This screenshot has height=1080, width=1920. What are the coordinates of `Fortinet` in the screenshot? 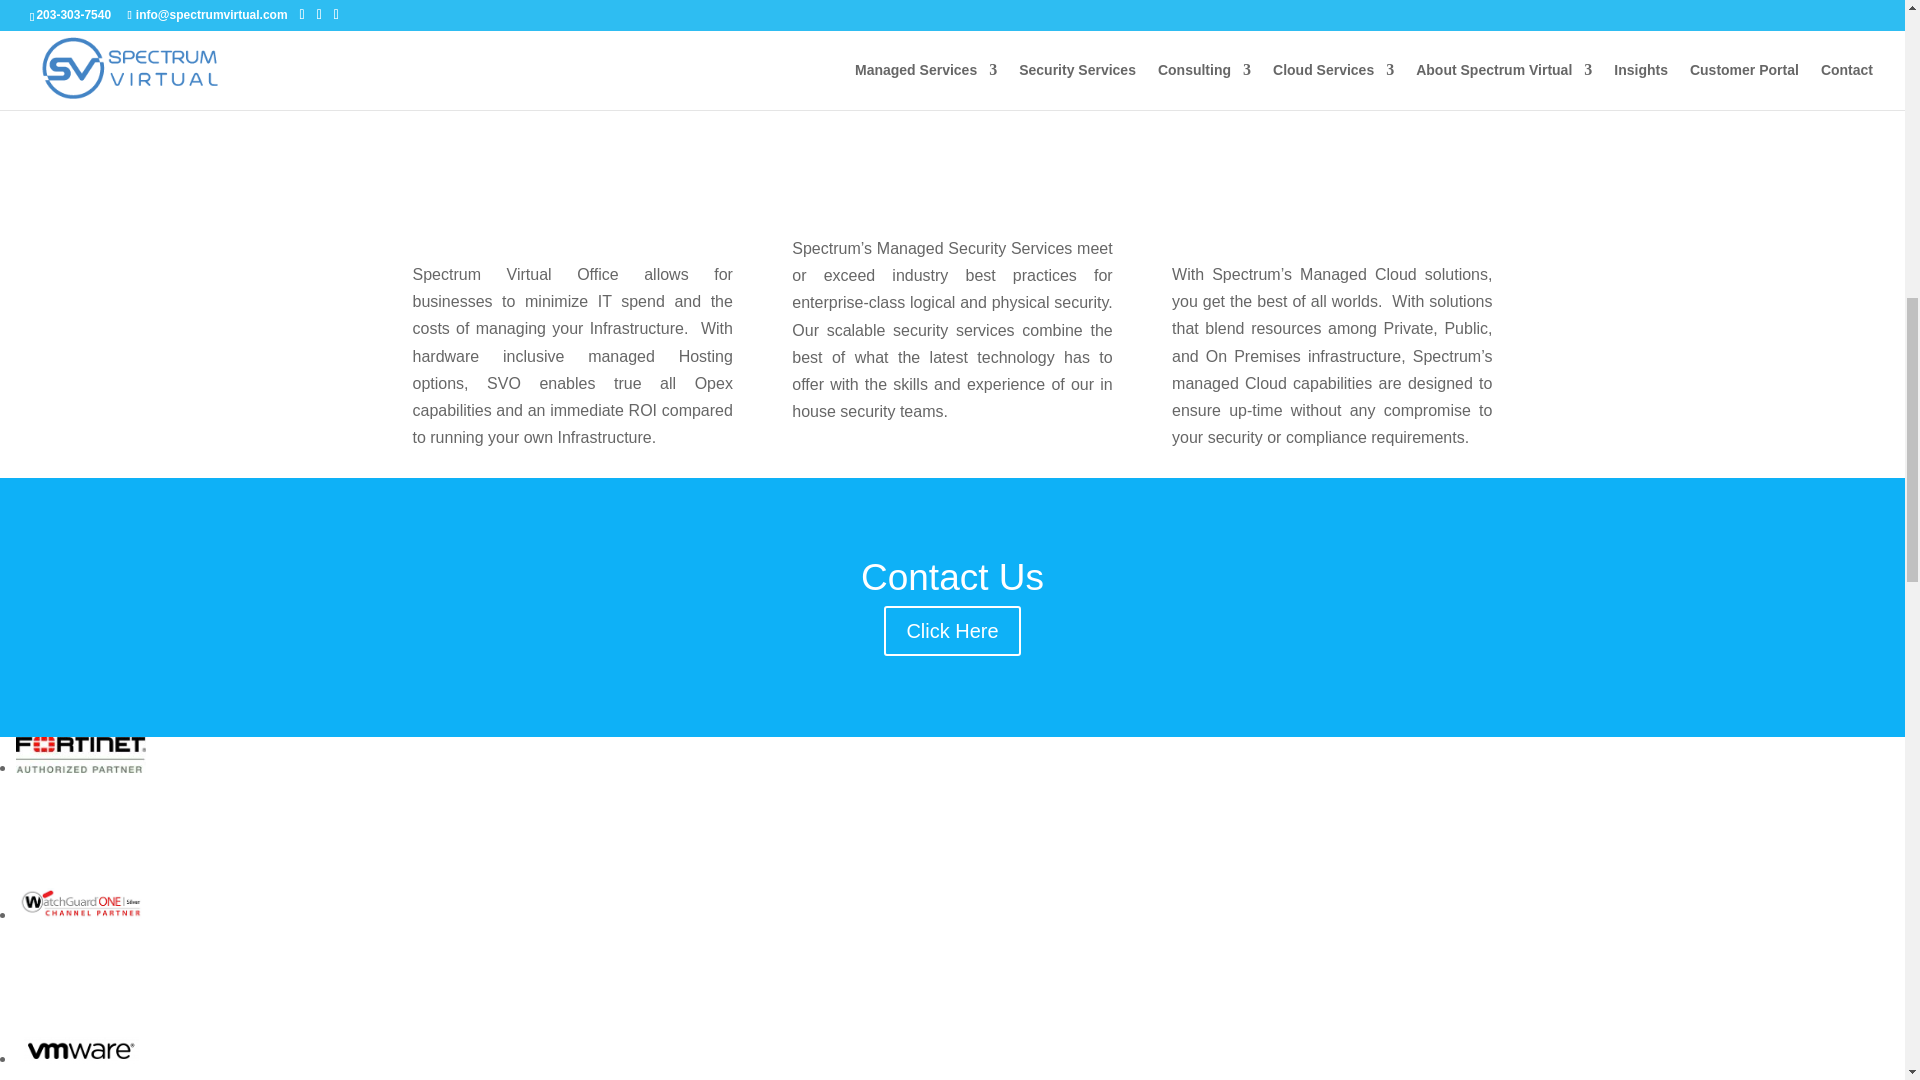 It's located at (572, 24).